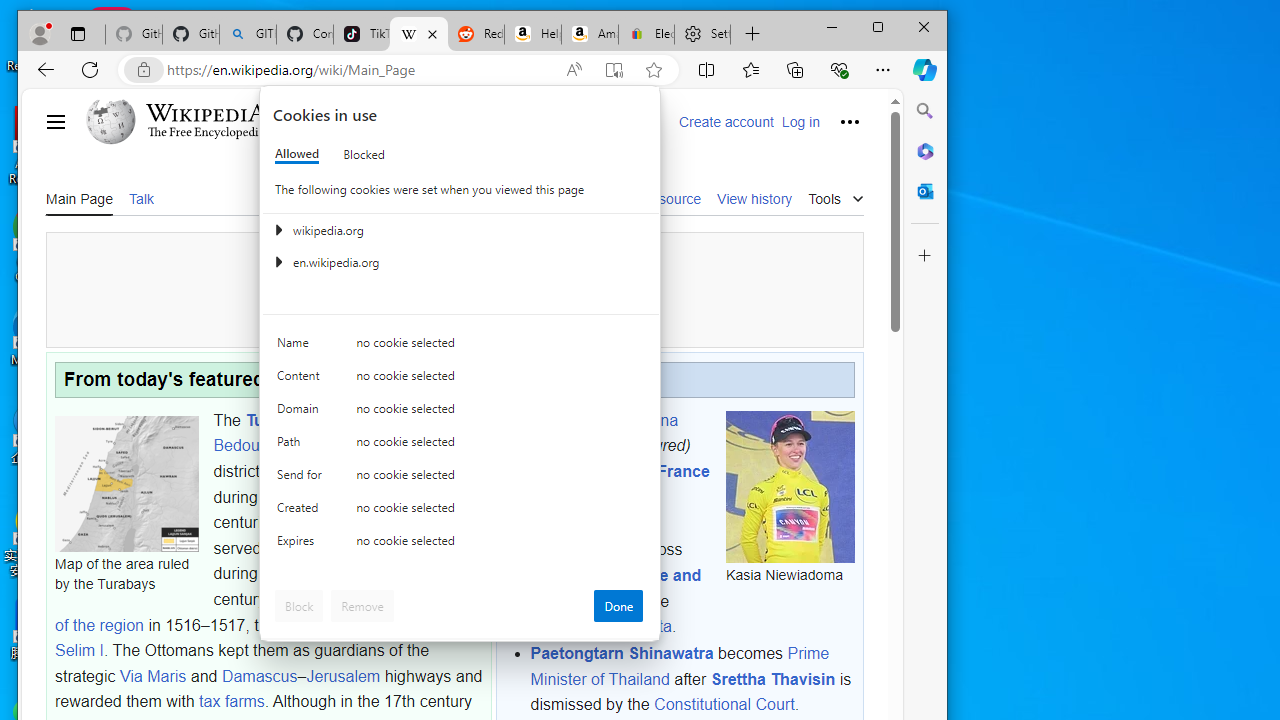 The height and width of the screenshot is (720, 1280). What do you see at coordinates (299, 606) in the screenshot?
I see `Block` at bounding box center [299, 606].